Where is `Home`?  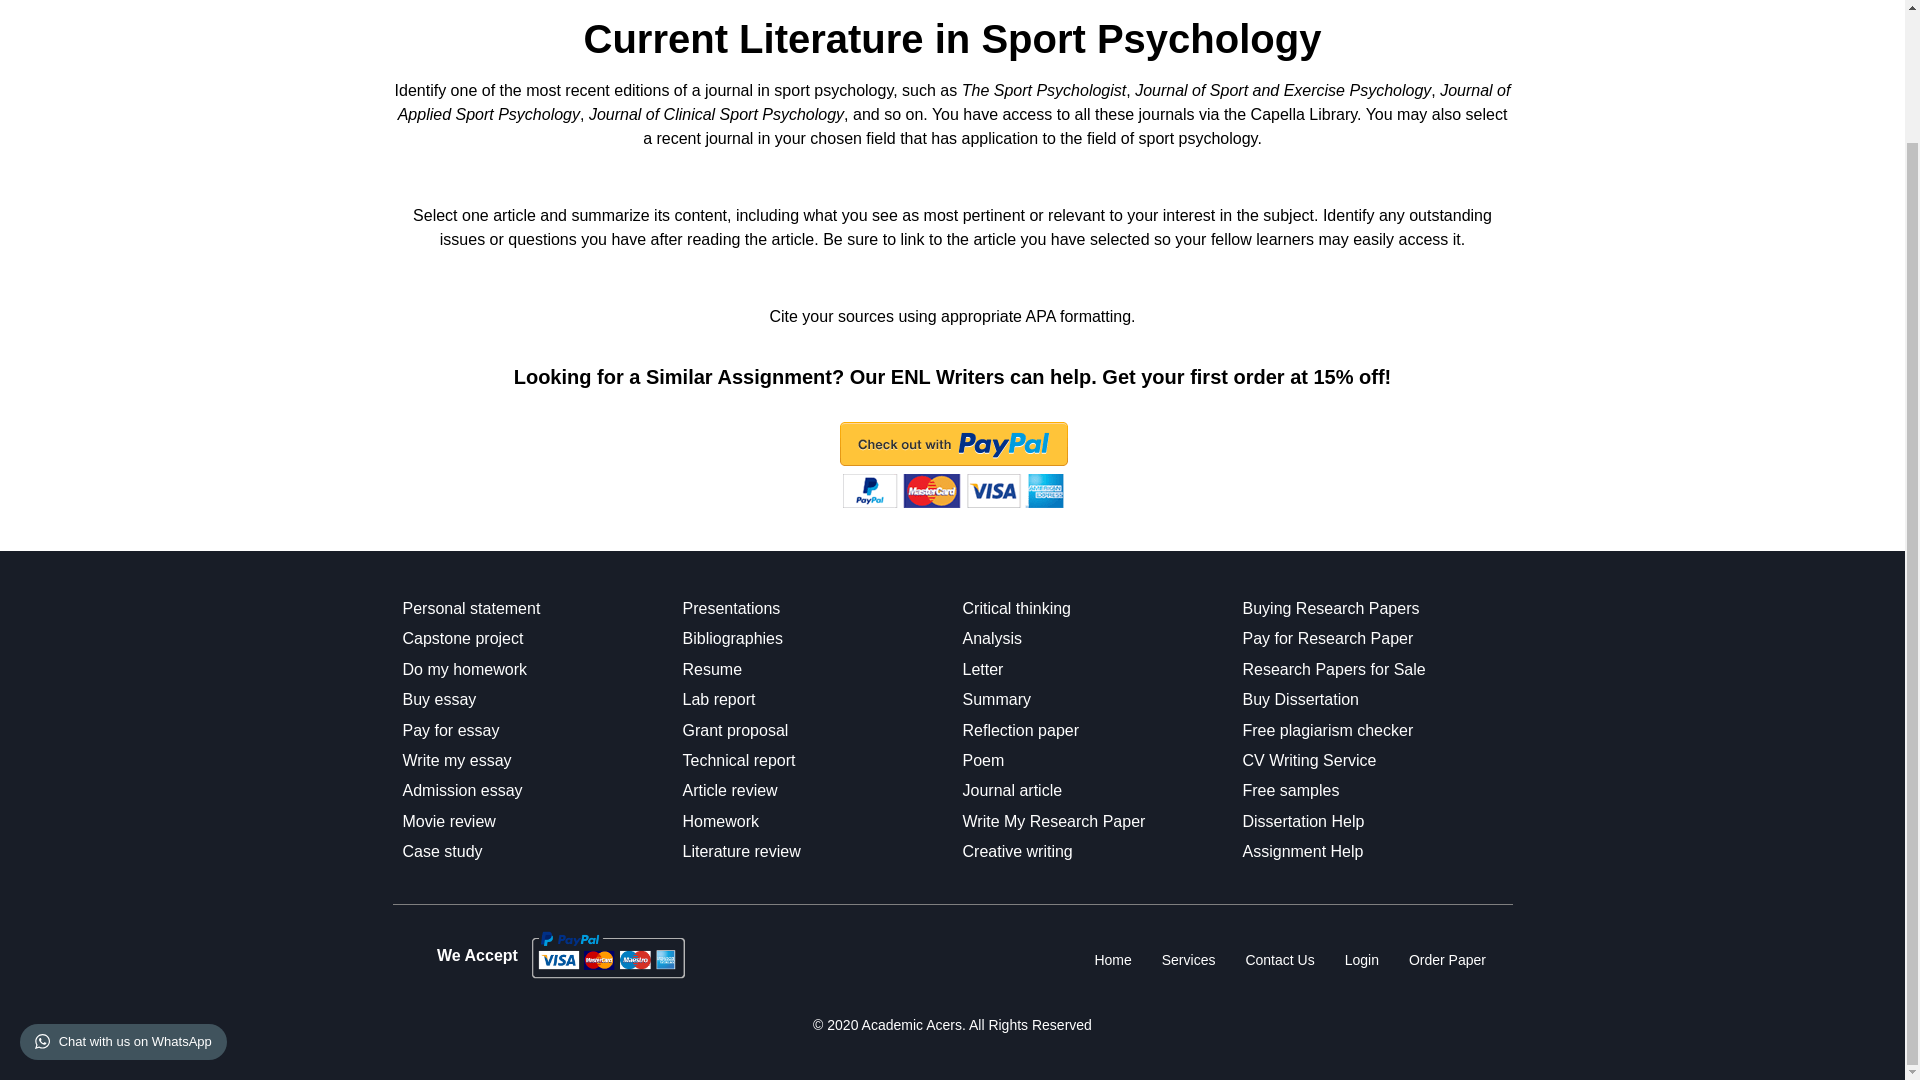
Home is located at coordinates (1112, 960).